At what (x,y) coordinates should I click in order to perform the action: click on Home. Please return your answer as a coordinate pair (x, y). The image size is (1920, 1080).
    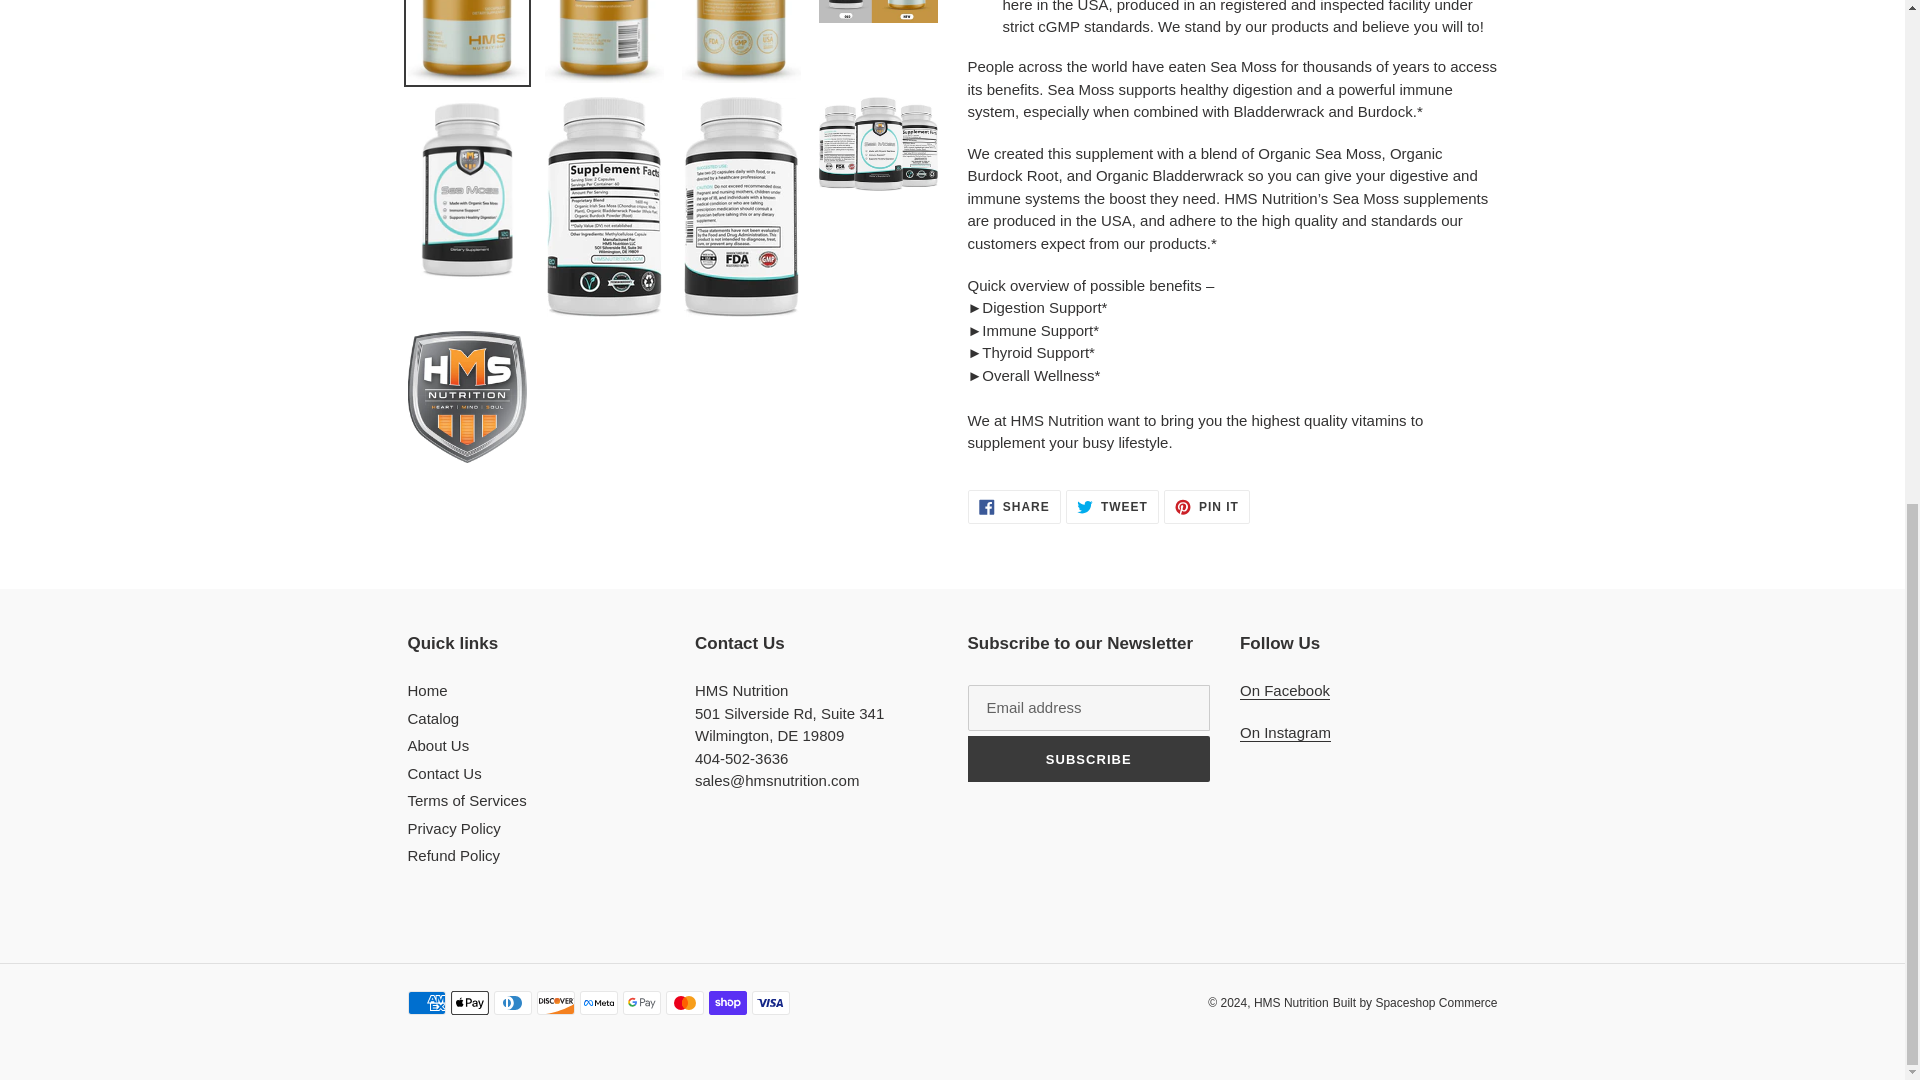
    Looking at the image, I should click on (1014, 506).